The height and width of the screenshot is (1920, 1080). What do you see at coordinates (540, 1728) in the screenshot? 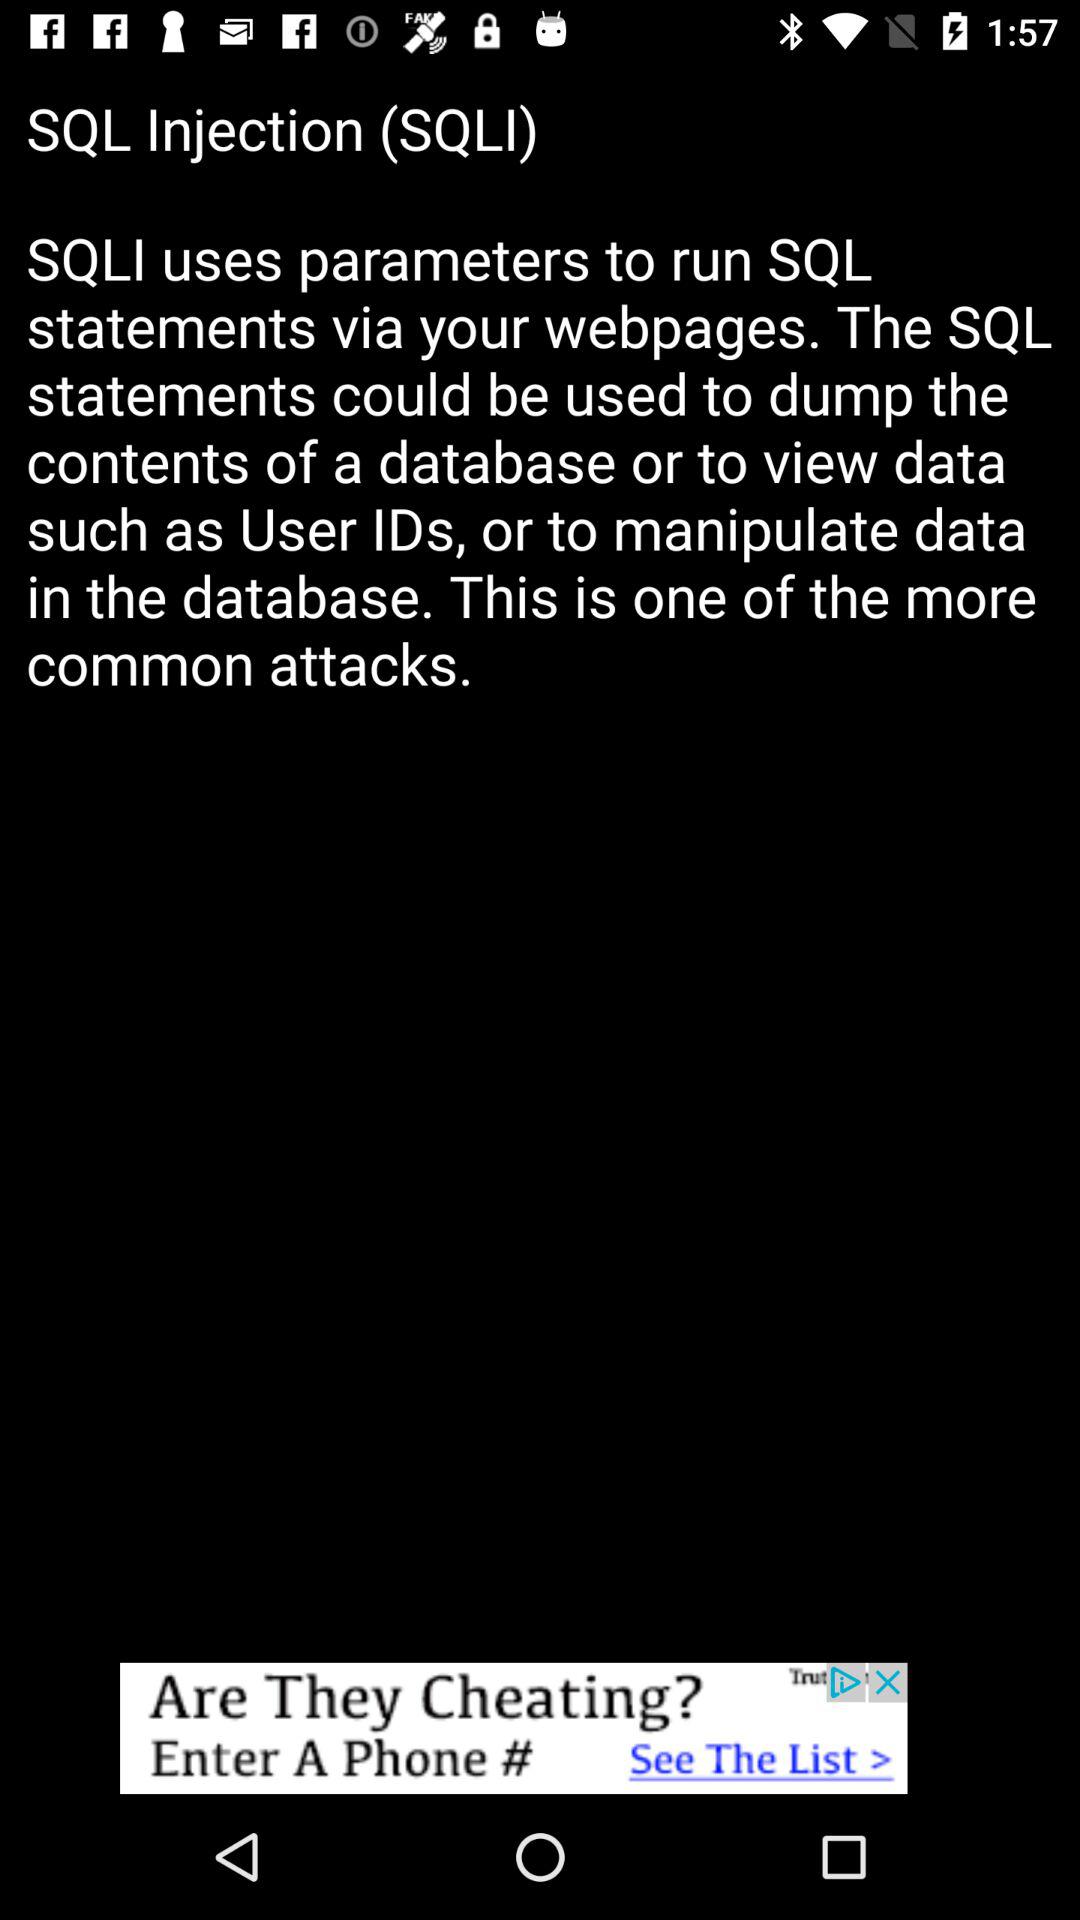
I see `advertiser banner` at bounding box center [540, 1728].